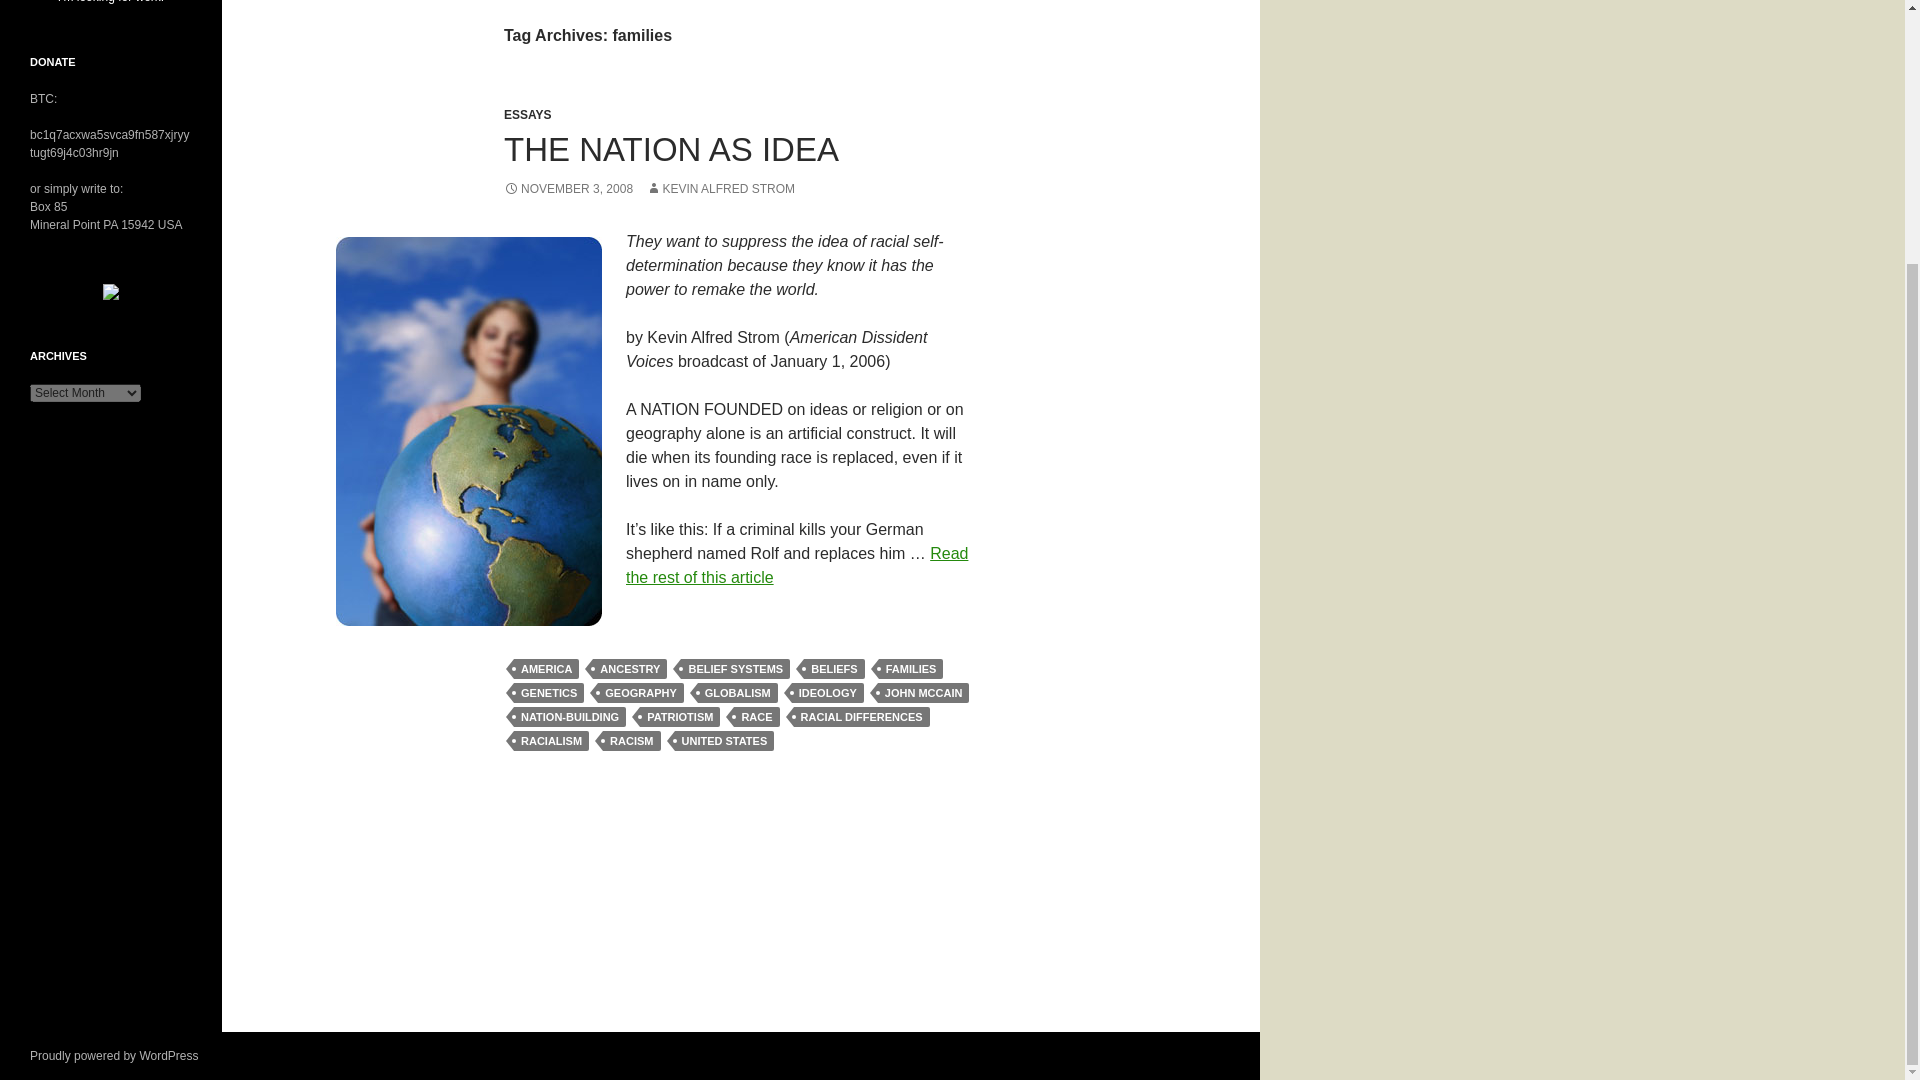  What do you see at coordinates (568, 188) in the screenshot?
I see `NOVEMBER 3, 2008` at bounding box center [568, 188].